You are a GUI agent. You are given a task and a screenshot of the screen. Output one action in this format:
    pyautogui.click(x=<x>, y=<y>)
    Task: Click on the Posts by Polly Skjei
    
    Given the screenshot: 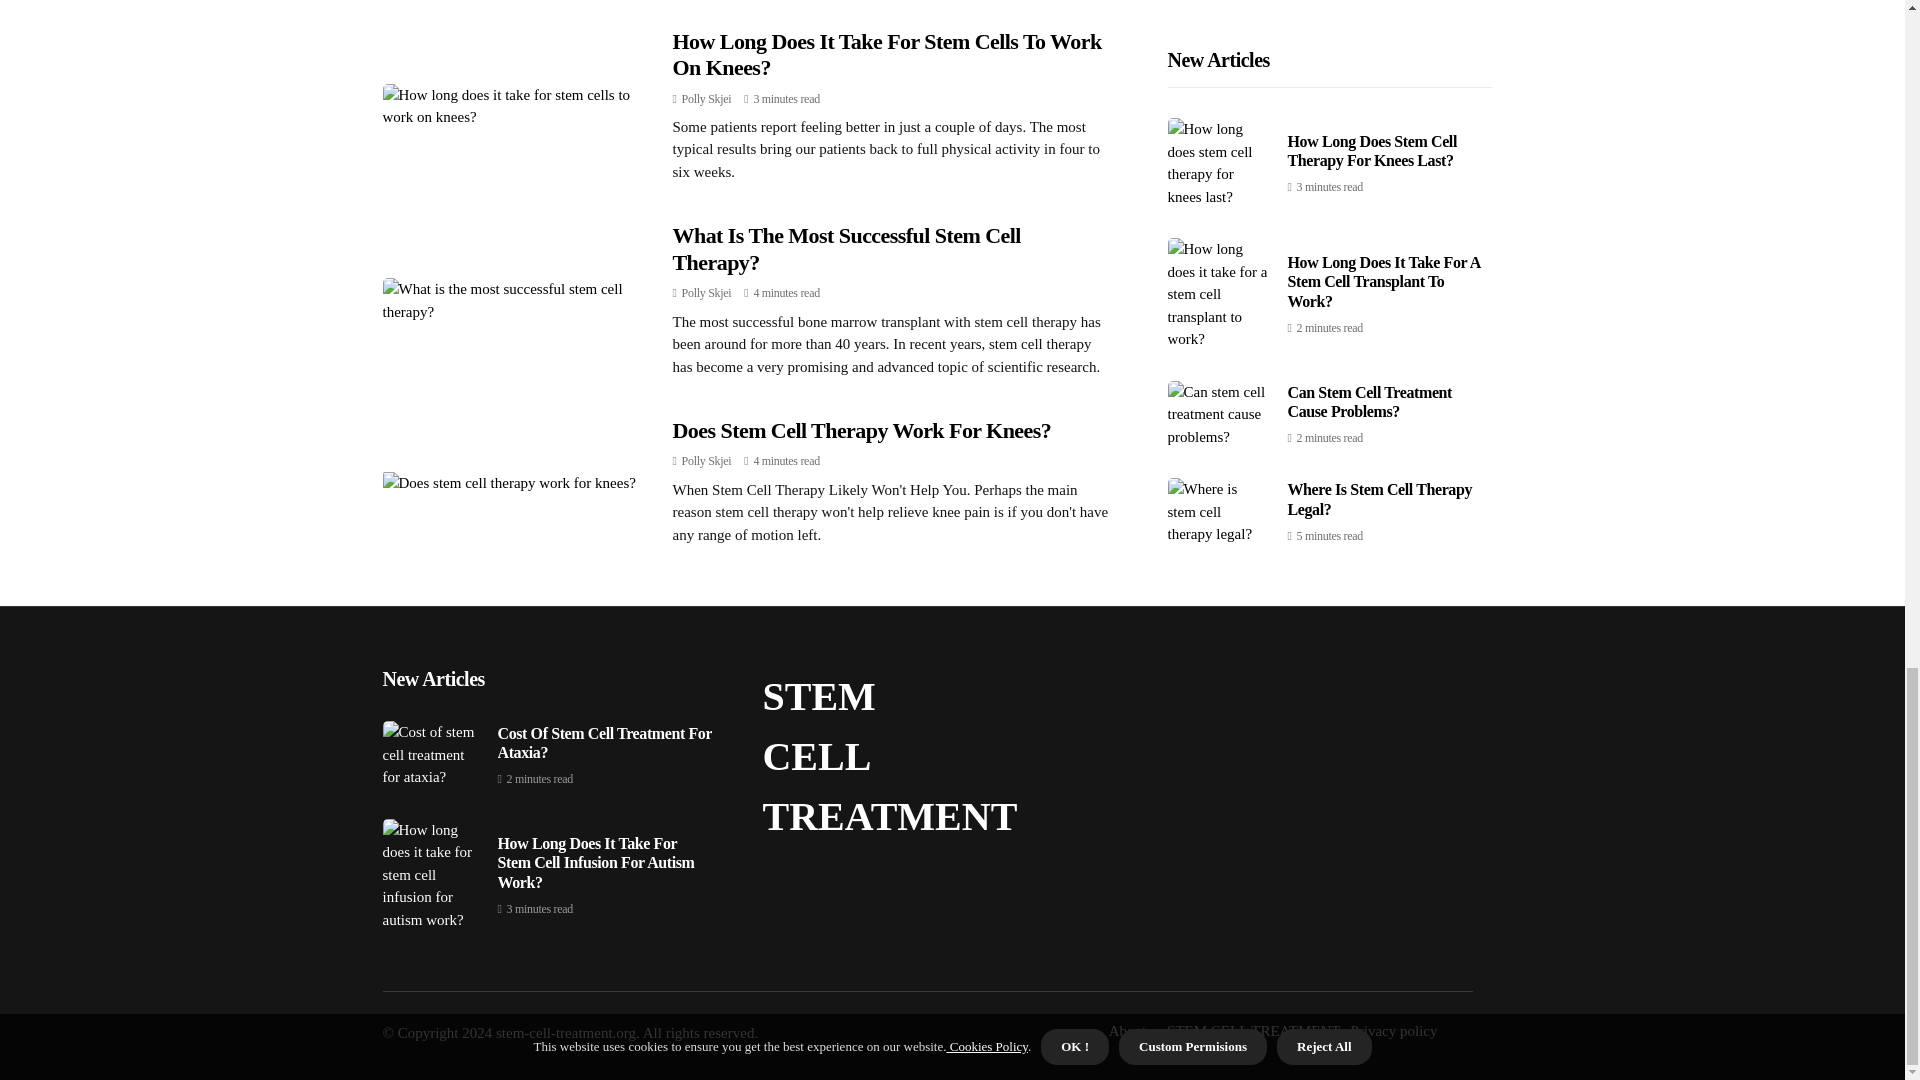 What is the action you would take?
    pyautogui.click(x=706, y=293)
    